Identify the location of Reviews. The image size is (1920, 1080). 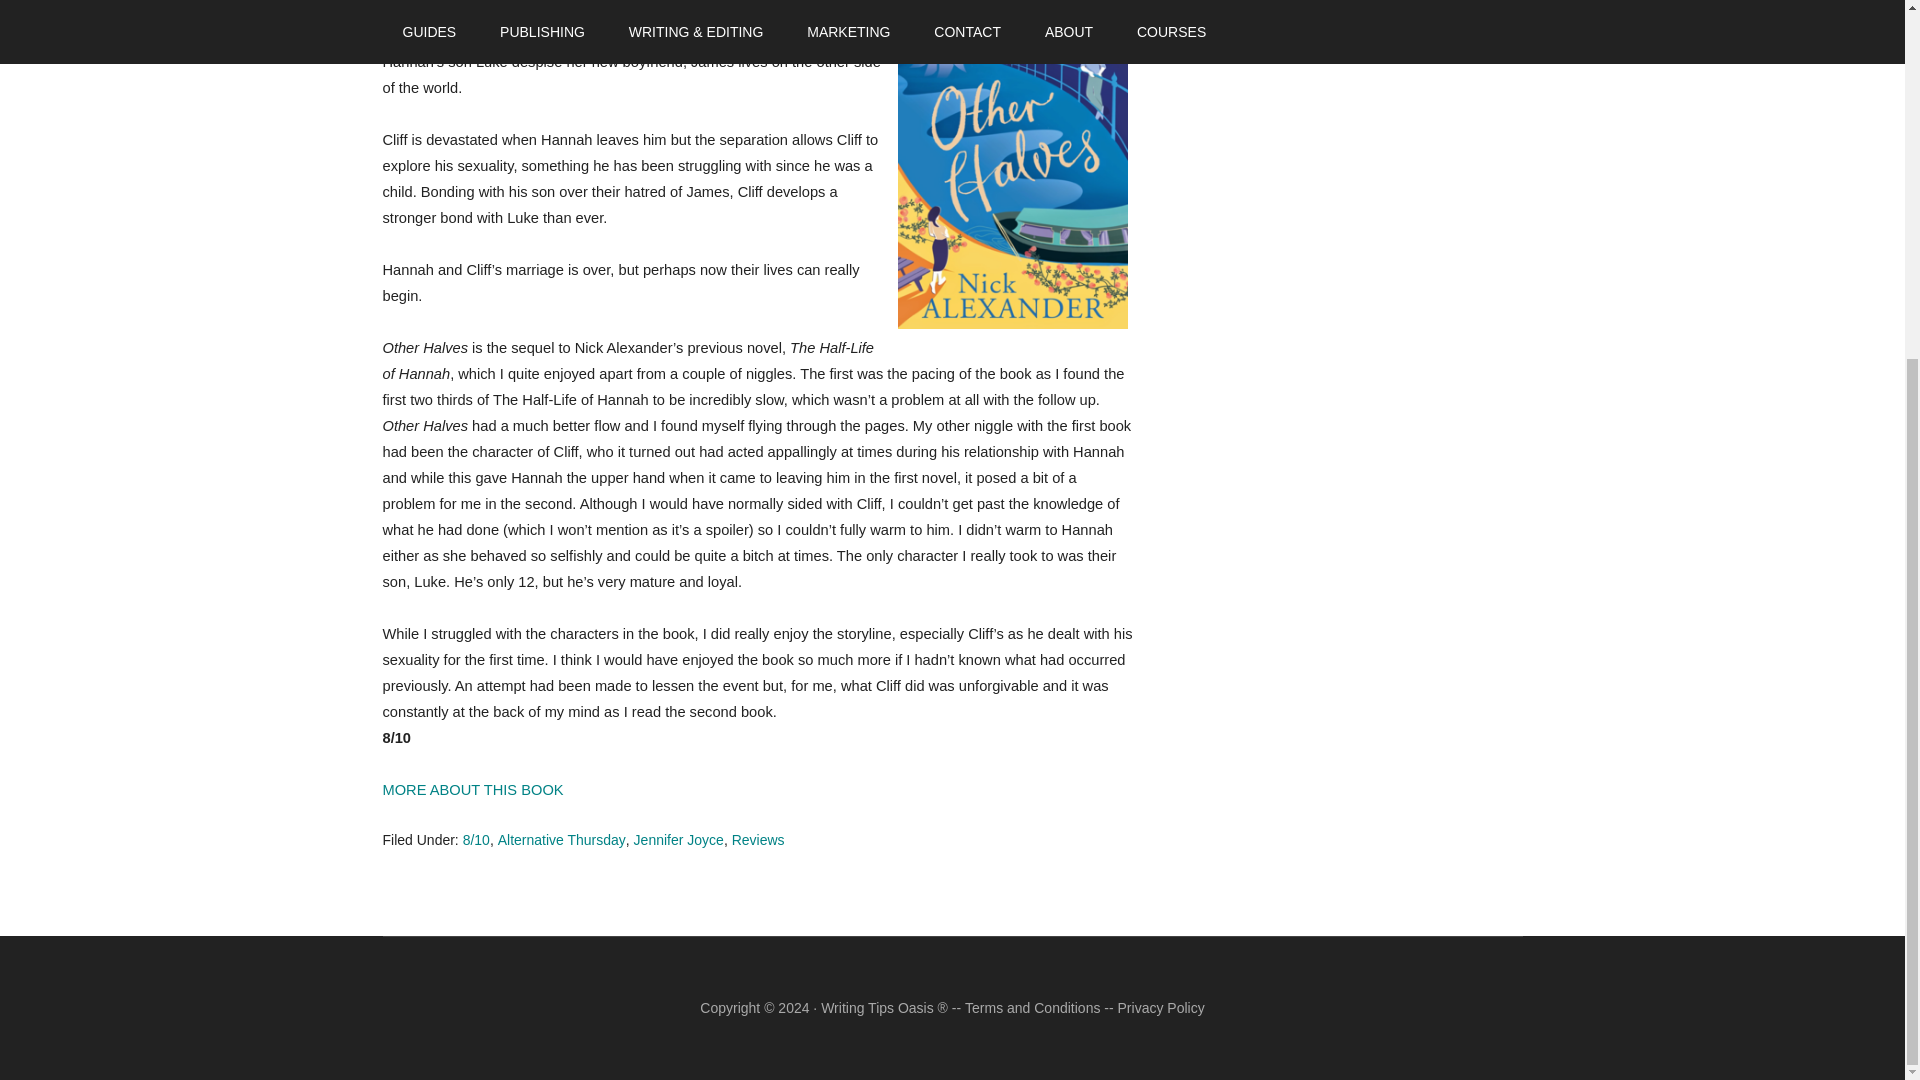
(758, 839).